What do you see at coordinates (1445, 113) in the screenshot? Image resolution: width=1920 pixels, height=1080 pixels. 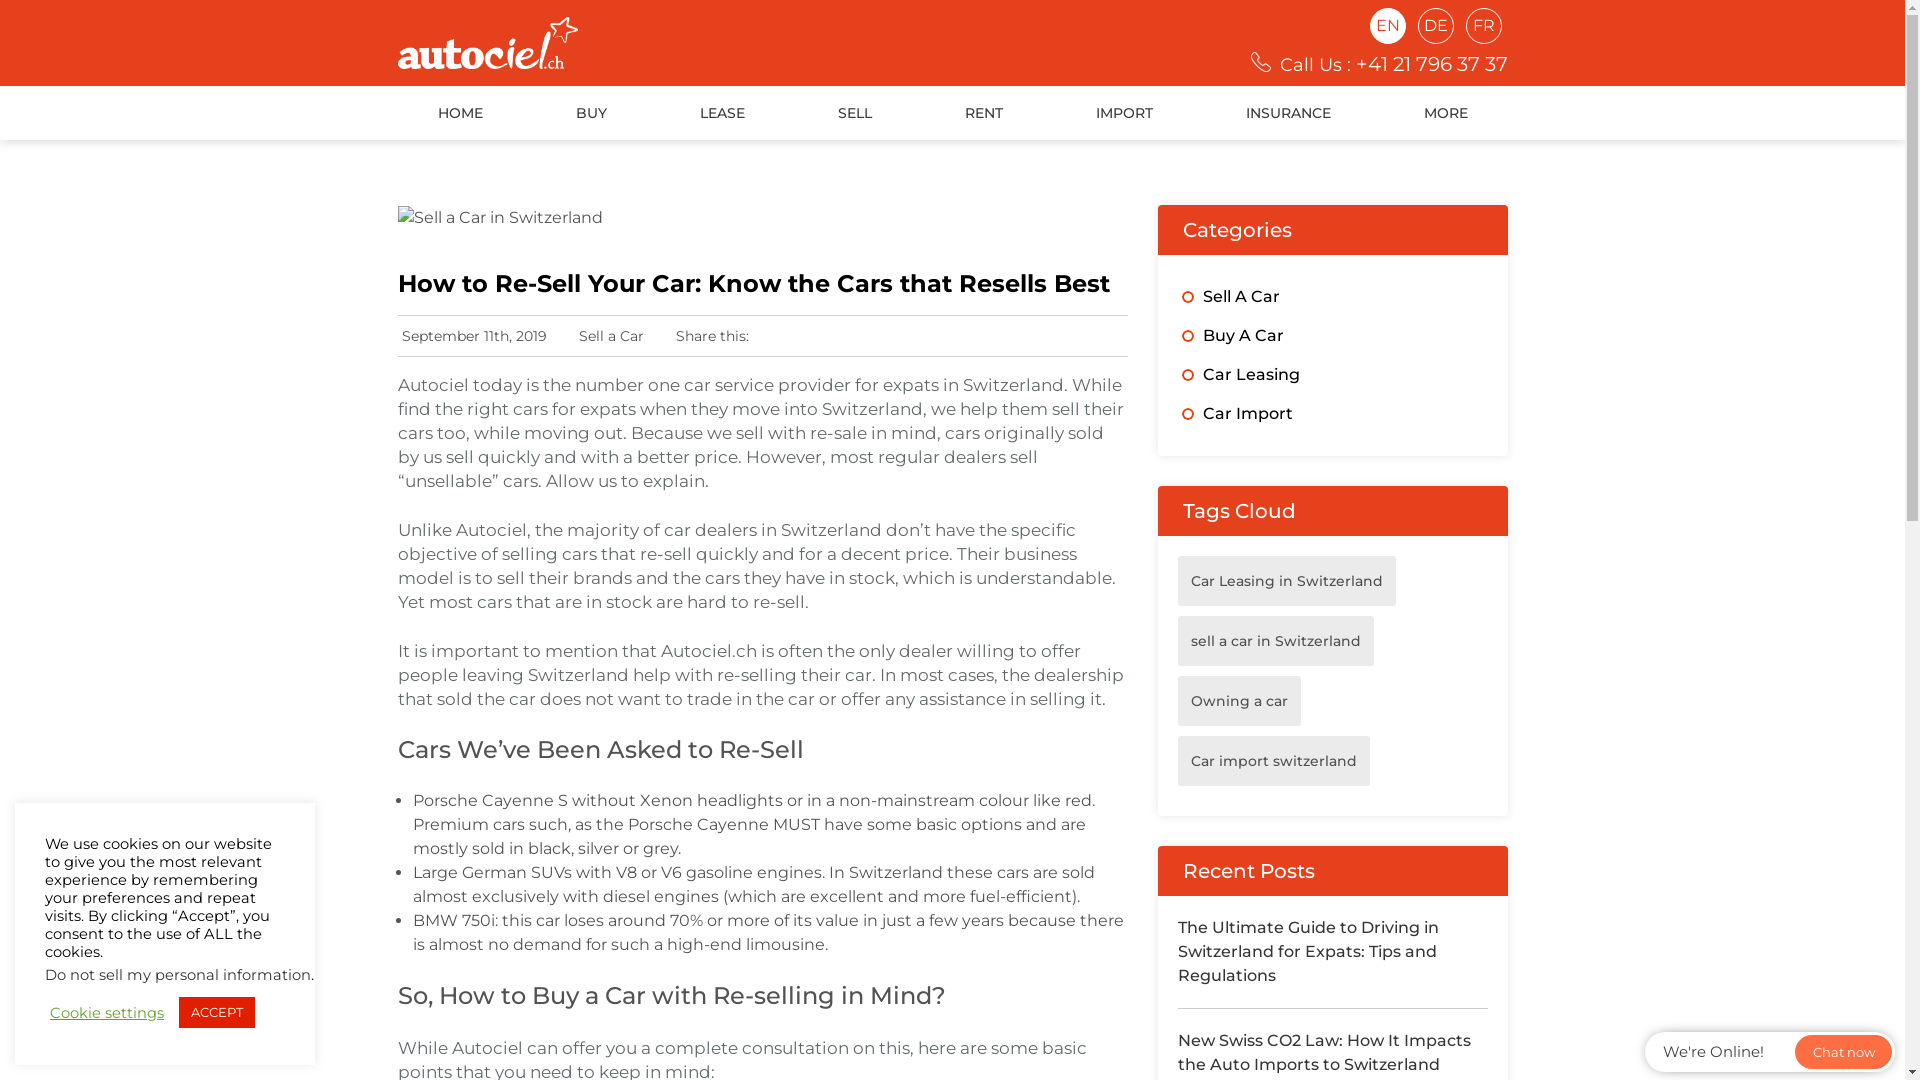 I see `MORE` at bounding box center [1445, 113].